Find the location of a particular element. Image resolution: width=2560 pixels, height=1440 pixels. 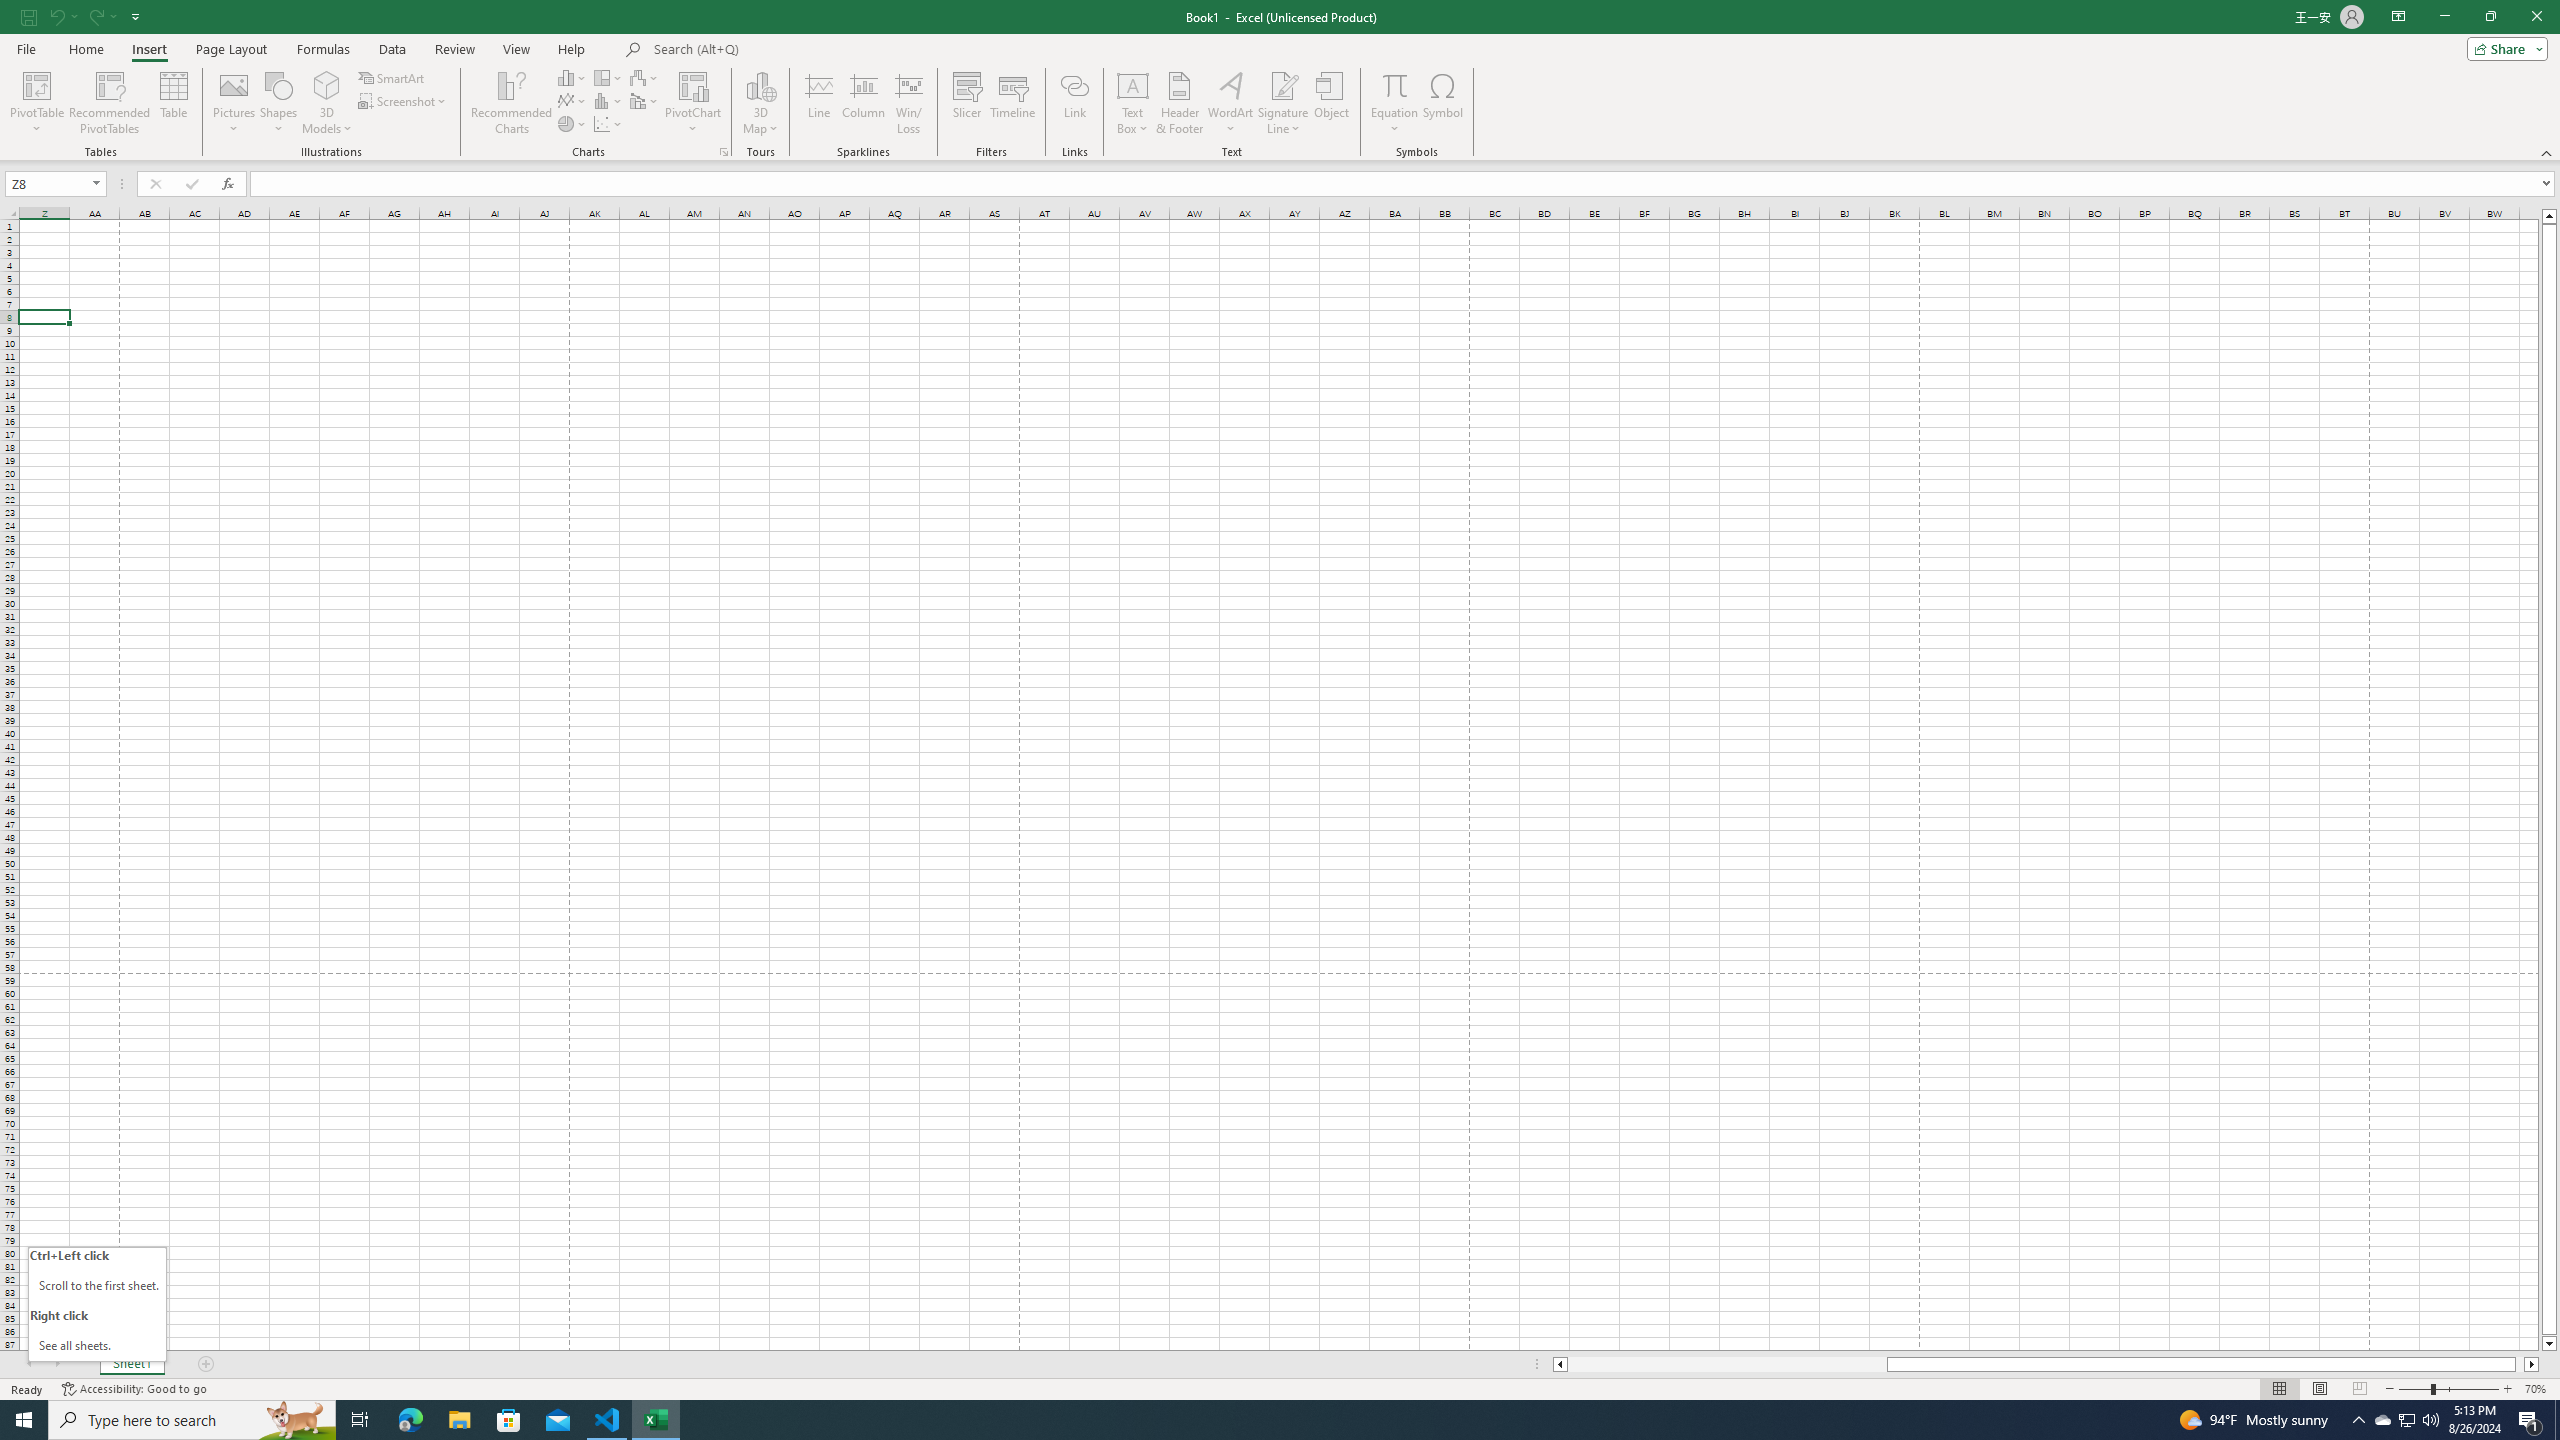

Insert Line or Area Chart is located at coordinates (573, 100).